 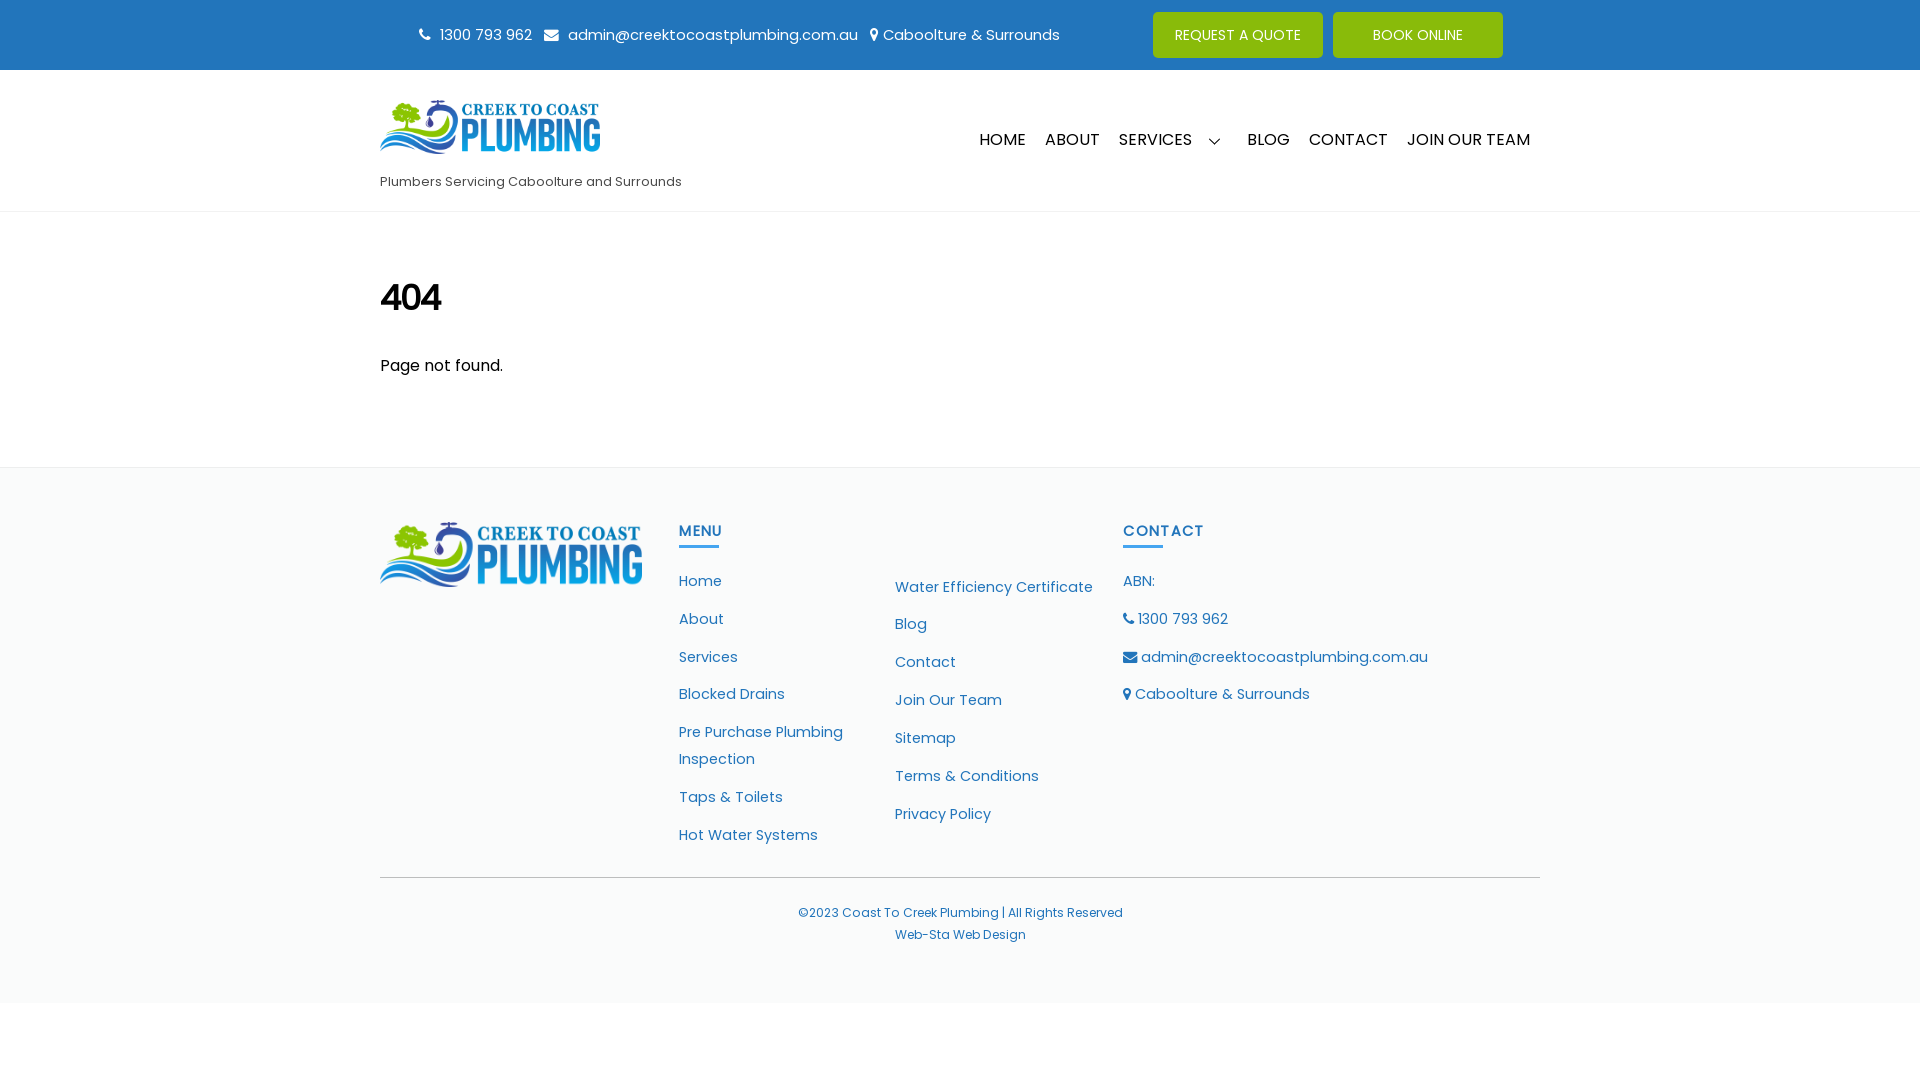 What do you see at coordinates (748, 834) in the screenshot?
I see `Hot Water Systems` at bounding box center [748, 834].